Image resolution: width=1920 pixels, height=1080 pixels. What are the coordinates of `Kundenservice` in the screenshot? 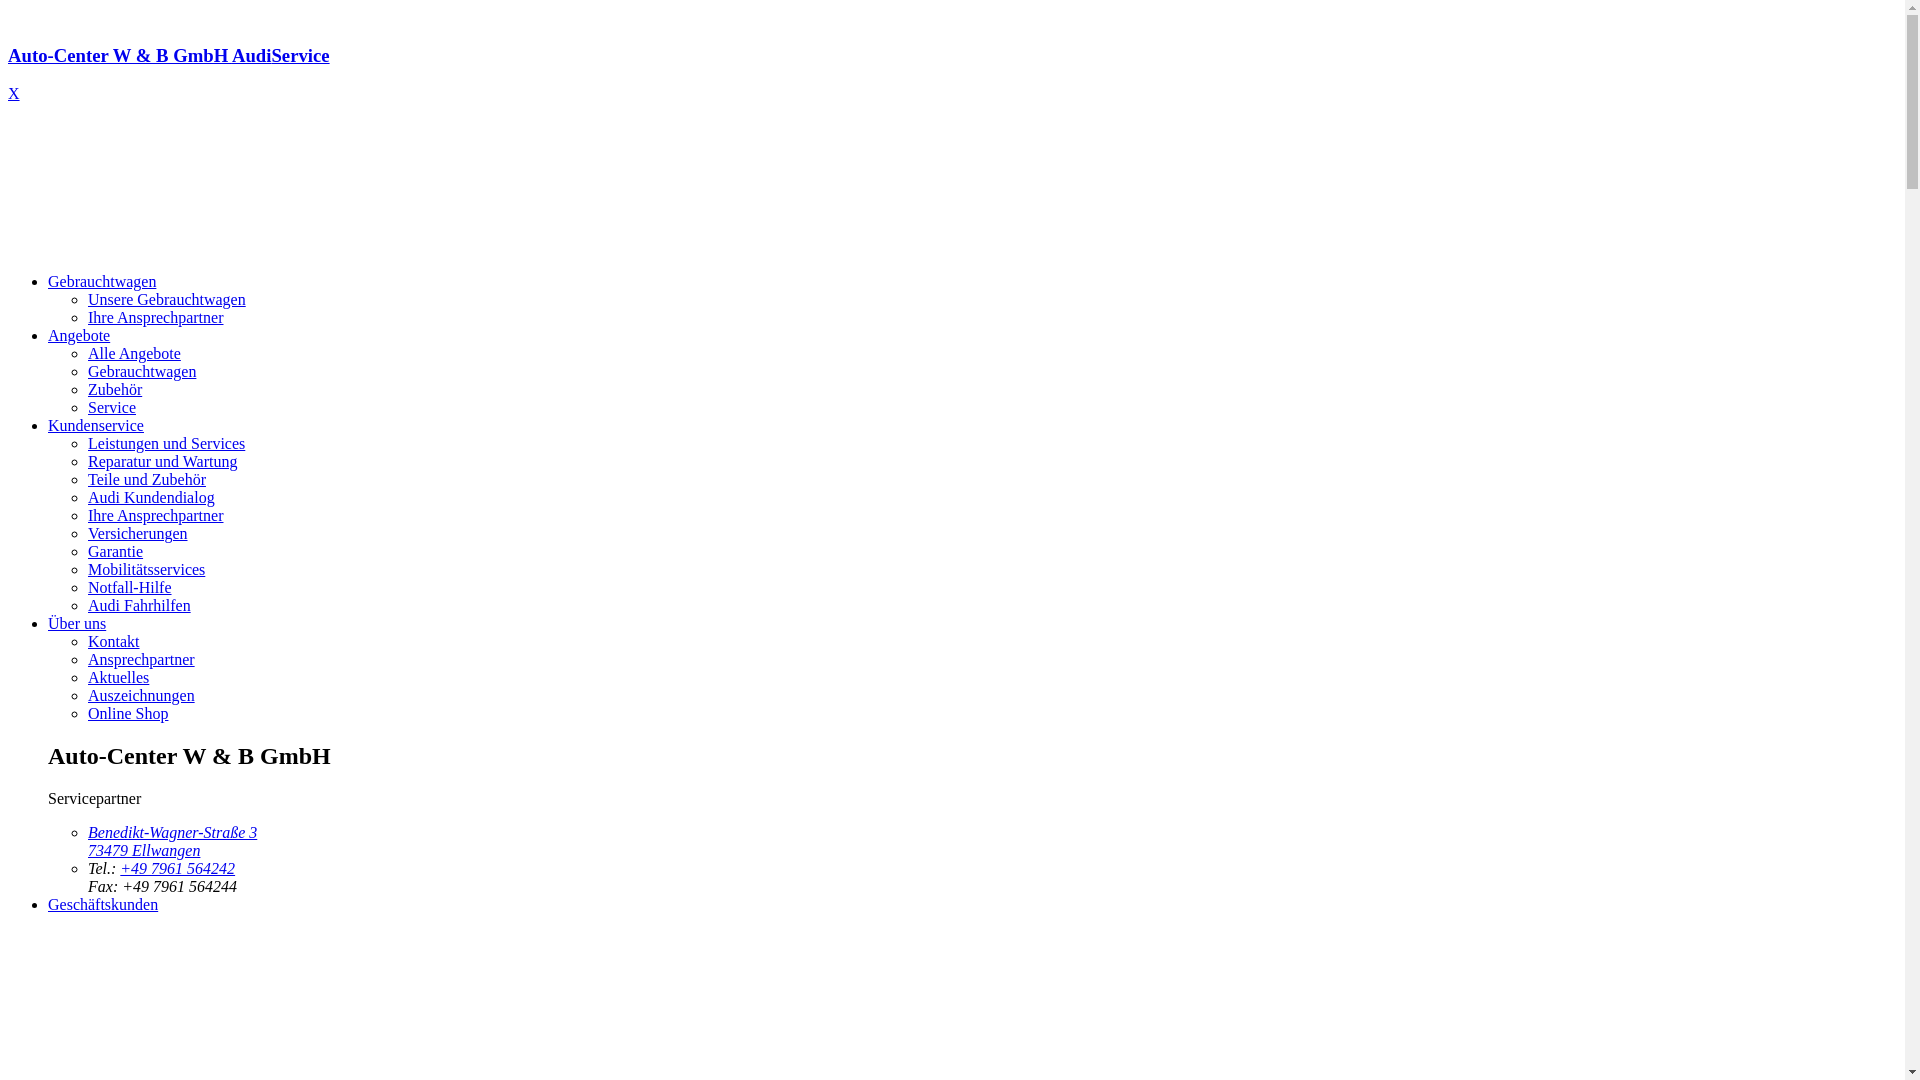 It's located at (96, 426).